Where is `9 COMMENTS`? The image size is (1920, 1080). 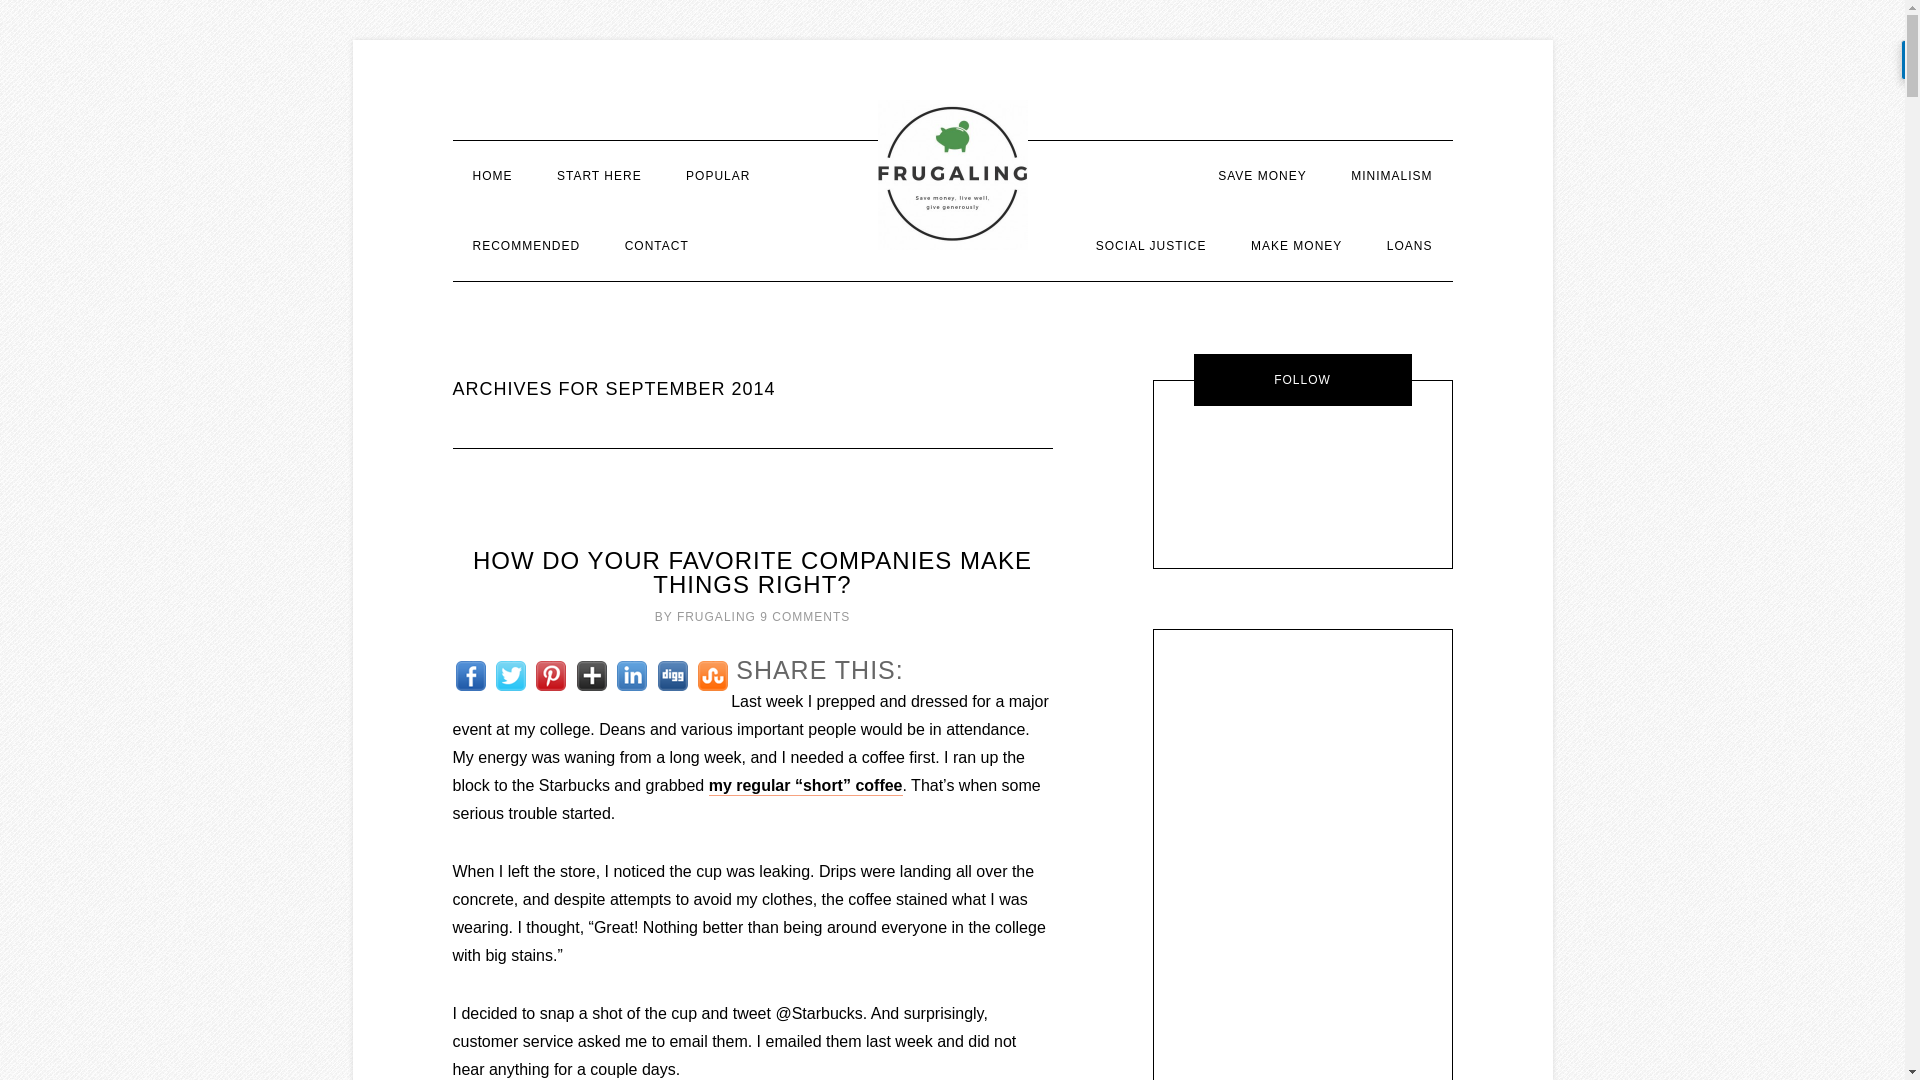
9 COMMENTS is located at coordinates (805, 617).